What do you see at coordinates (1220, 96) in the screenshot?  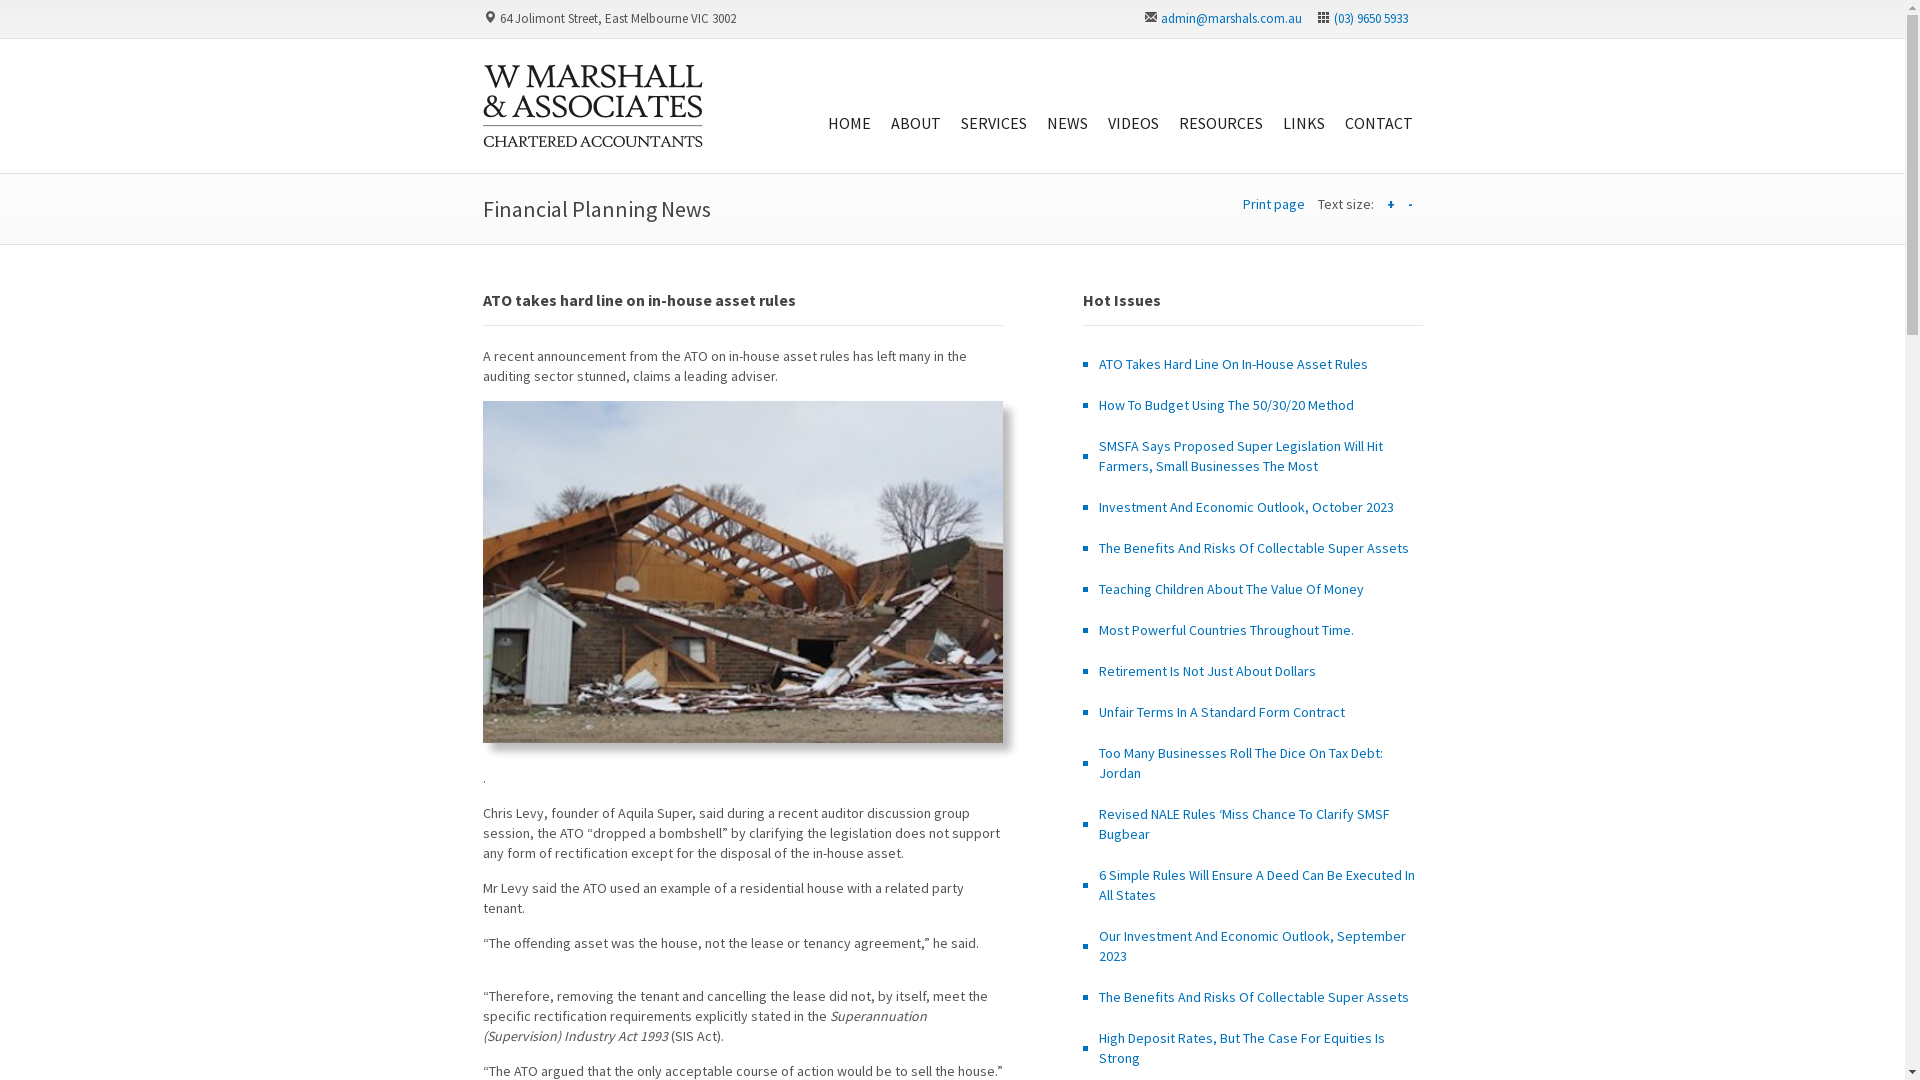 I see `RESOURCES` at bounding box center [1220, 96].